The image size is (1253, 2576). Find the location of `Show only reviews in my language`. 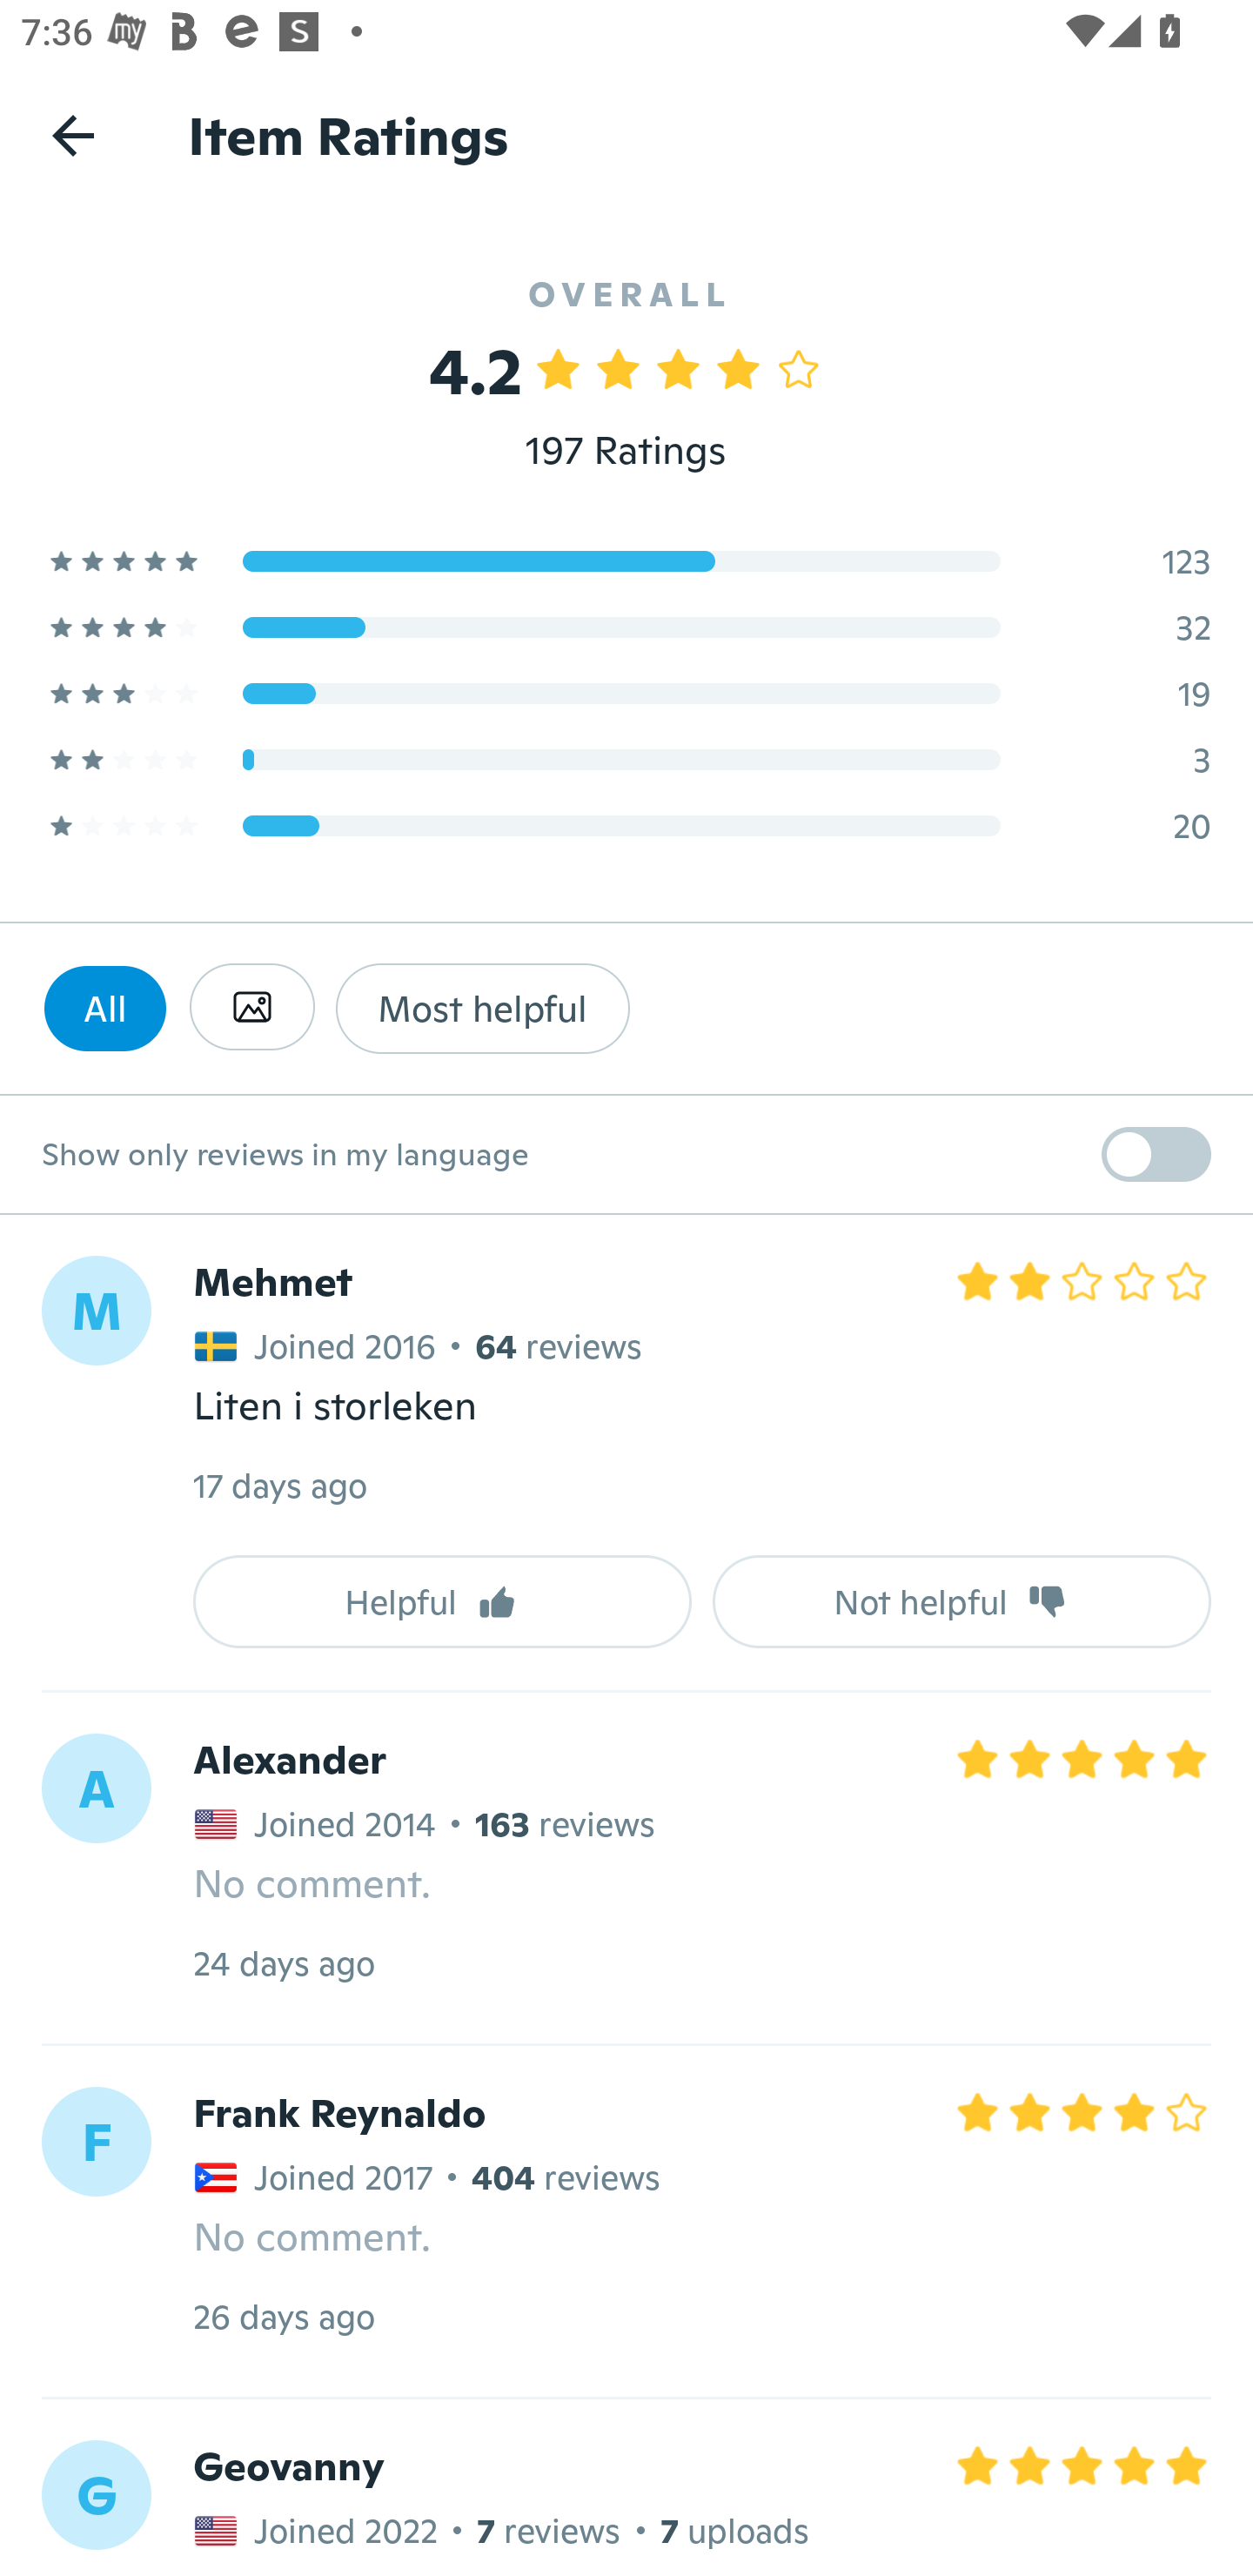

Show only reviews in my language is located at coordinates (626, 1155).